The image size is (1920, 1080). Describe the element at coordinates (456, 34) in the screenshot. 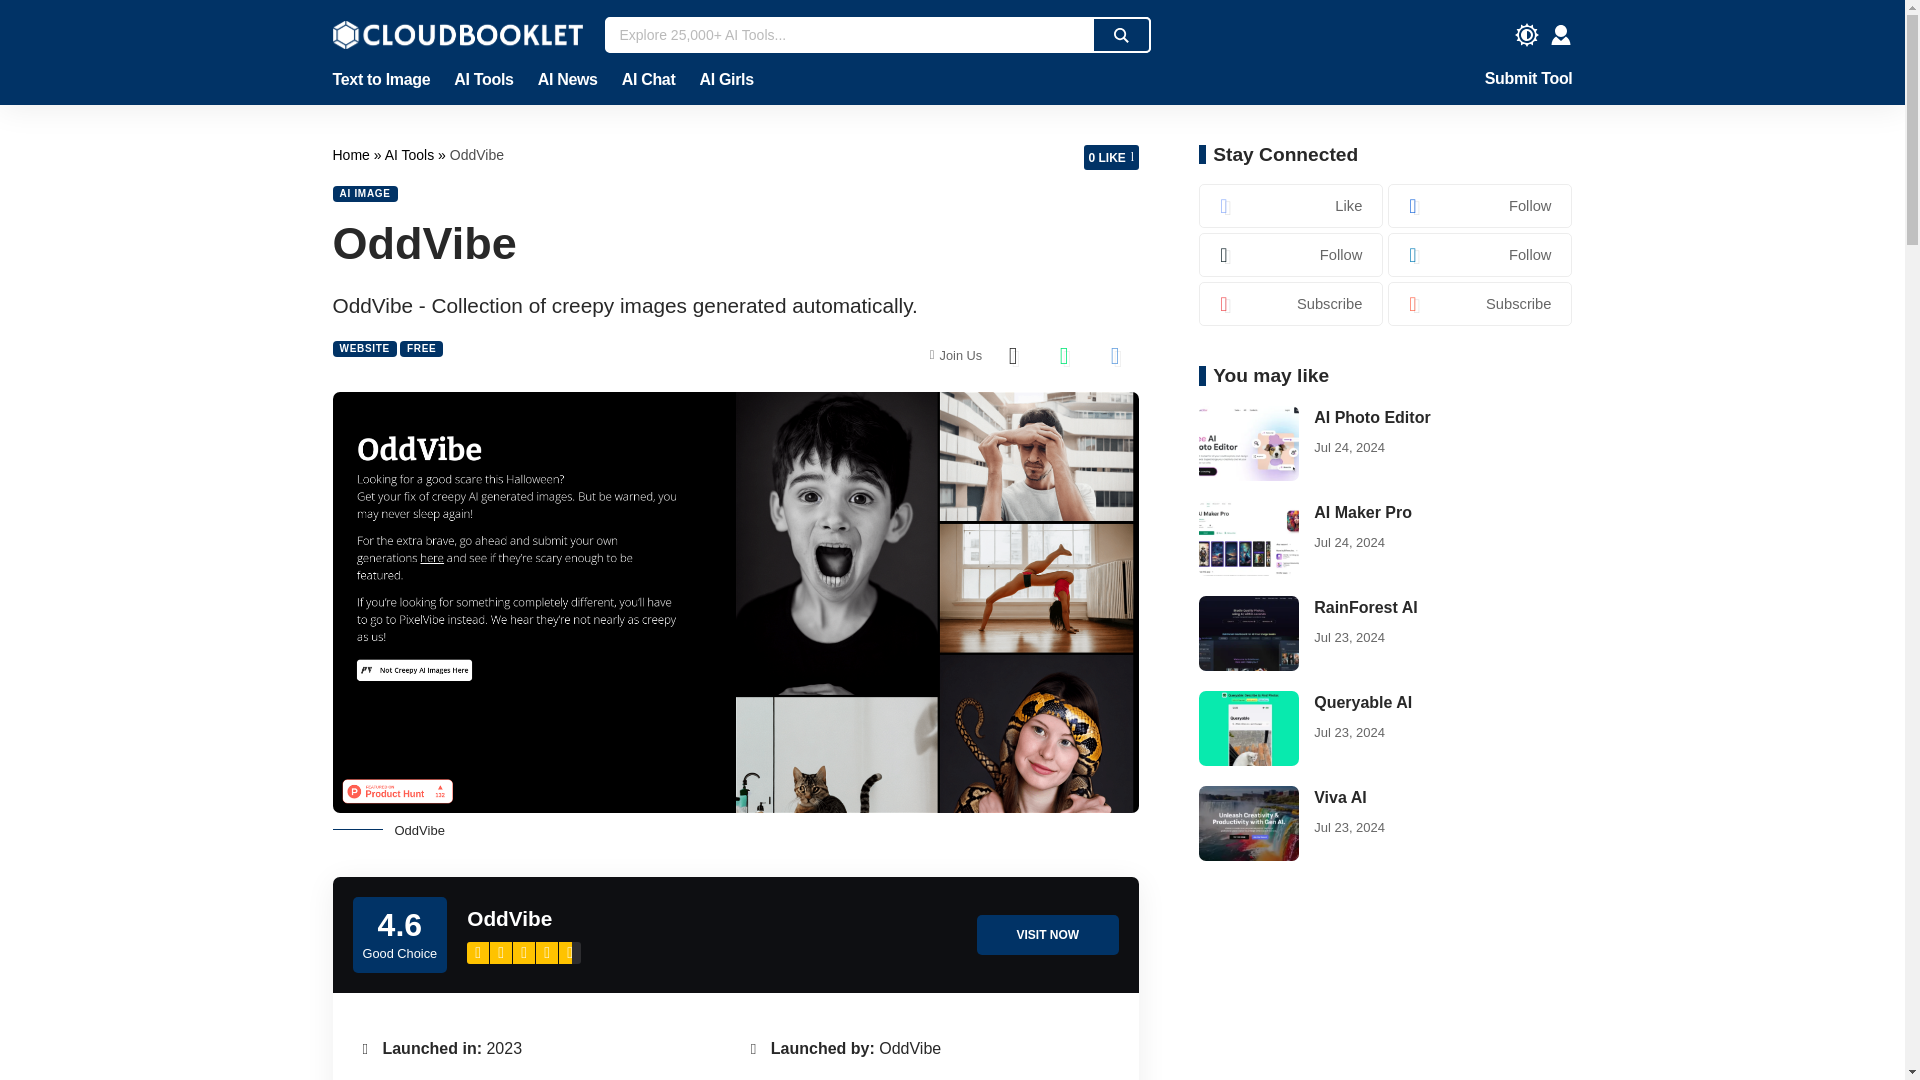

I see `Cloudbooklet AI` at that location.